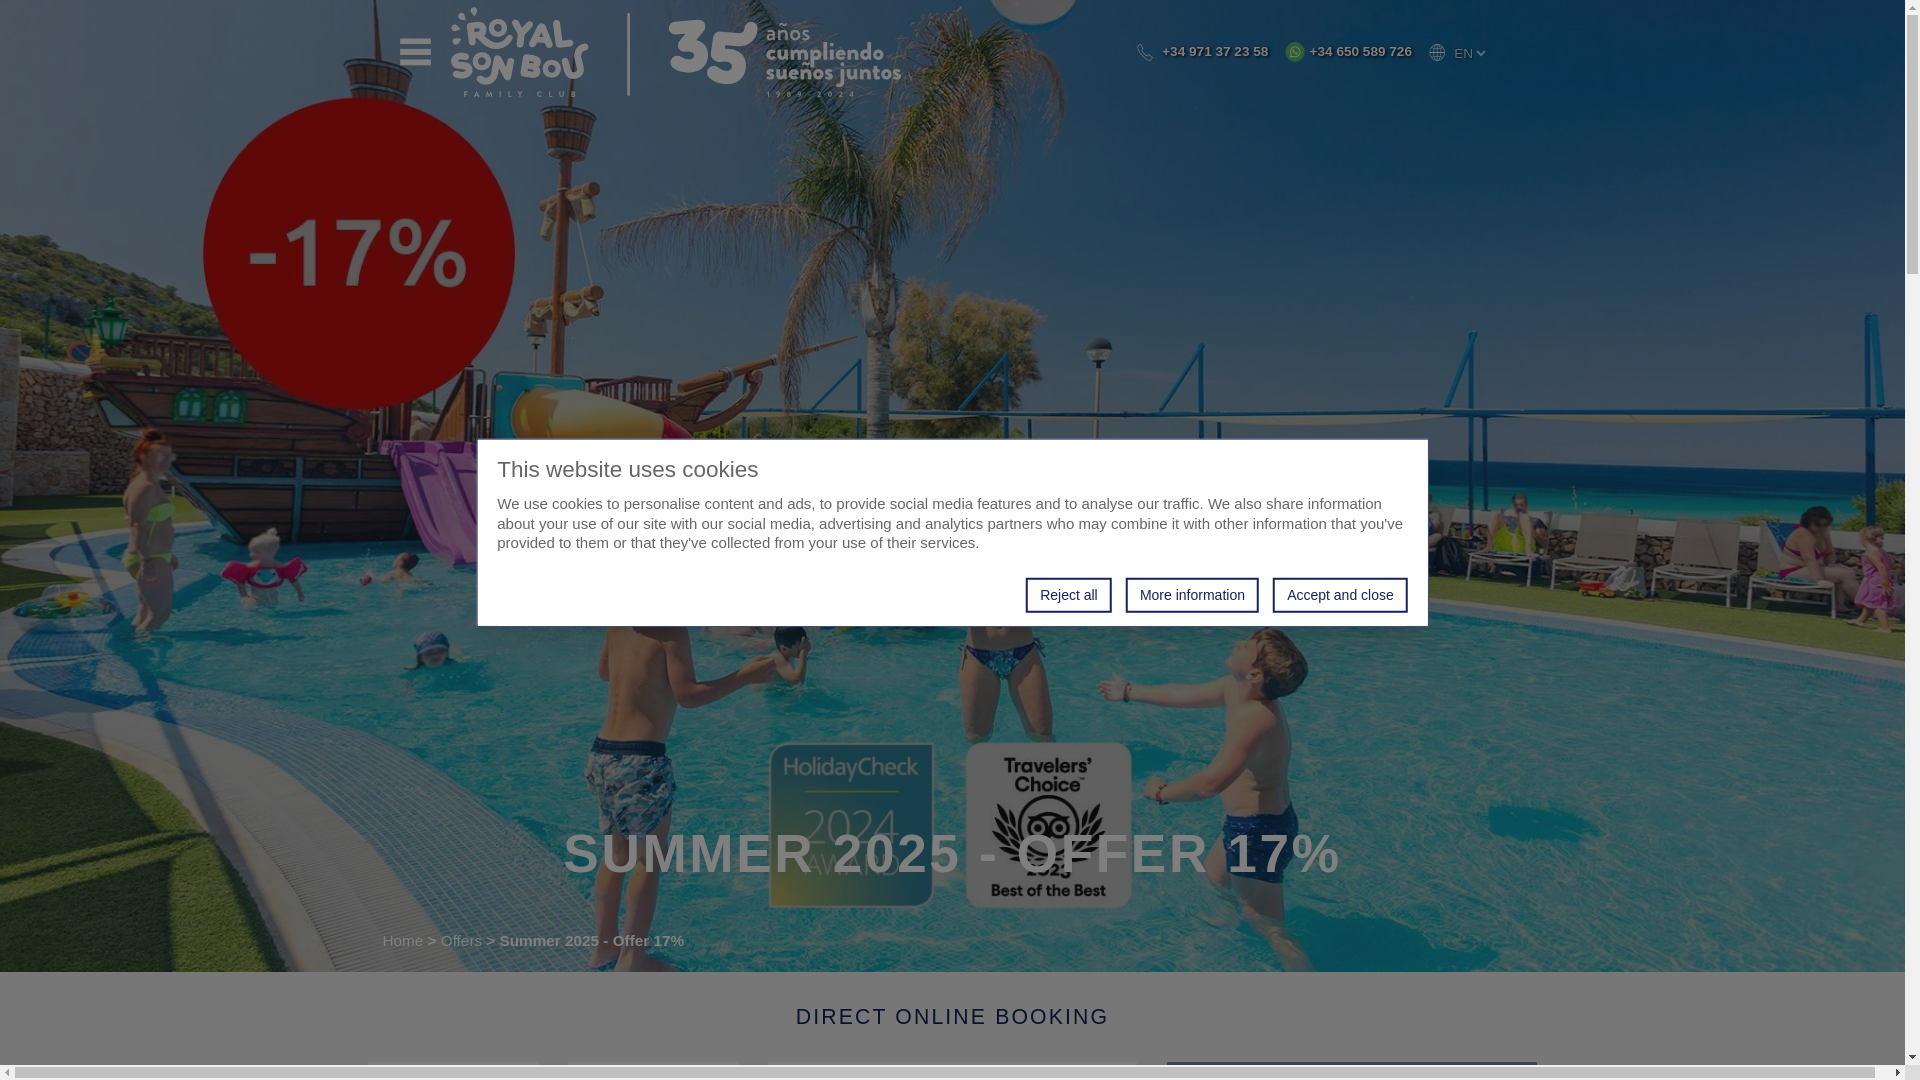 This screenshot has width=1920, height=1080. I want to click on Accept and close, so click(1340, 594).